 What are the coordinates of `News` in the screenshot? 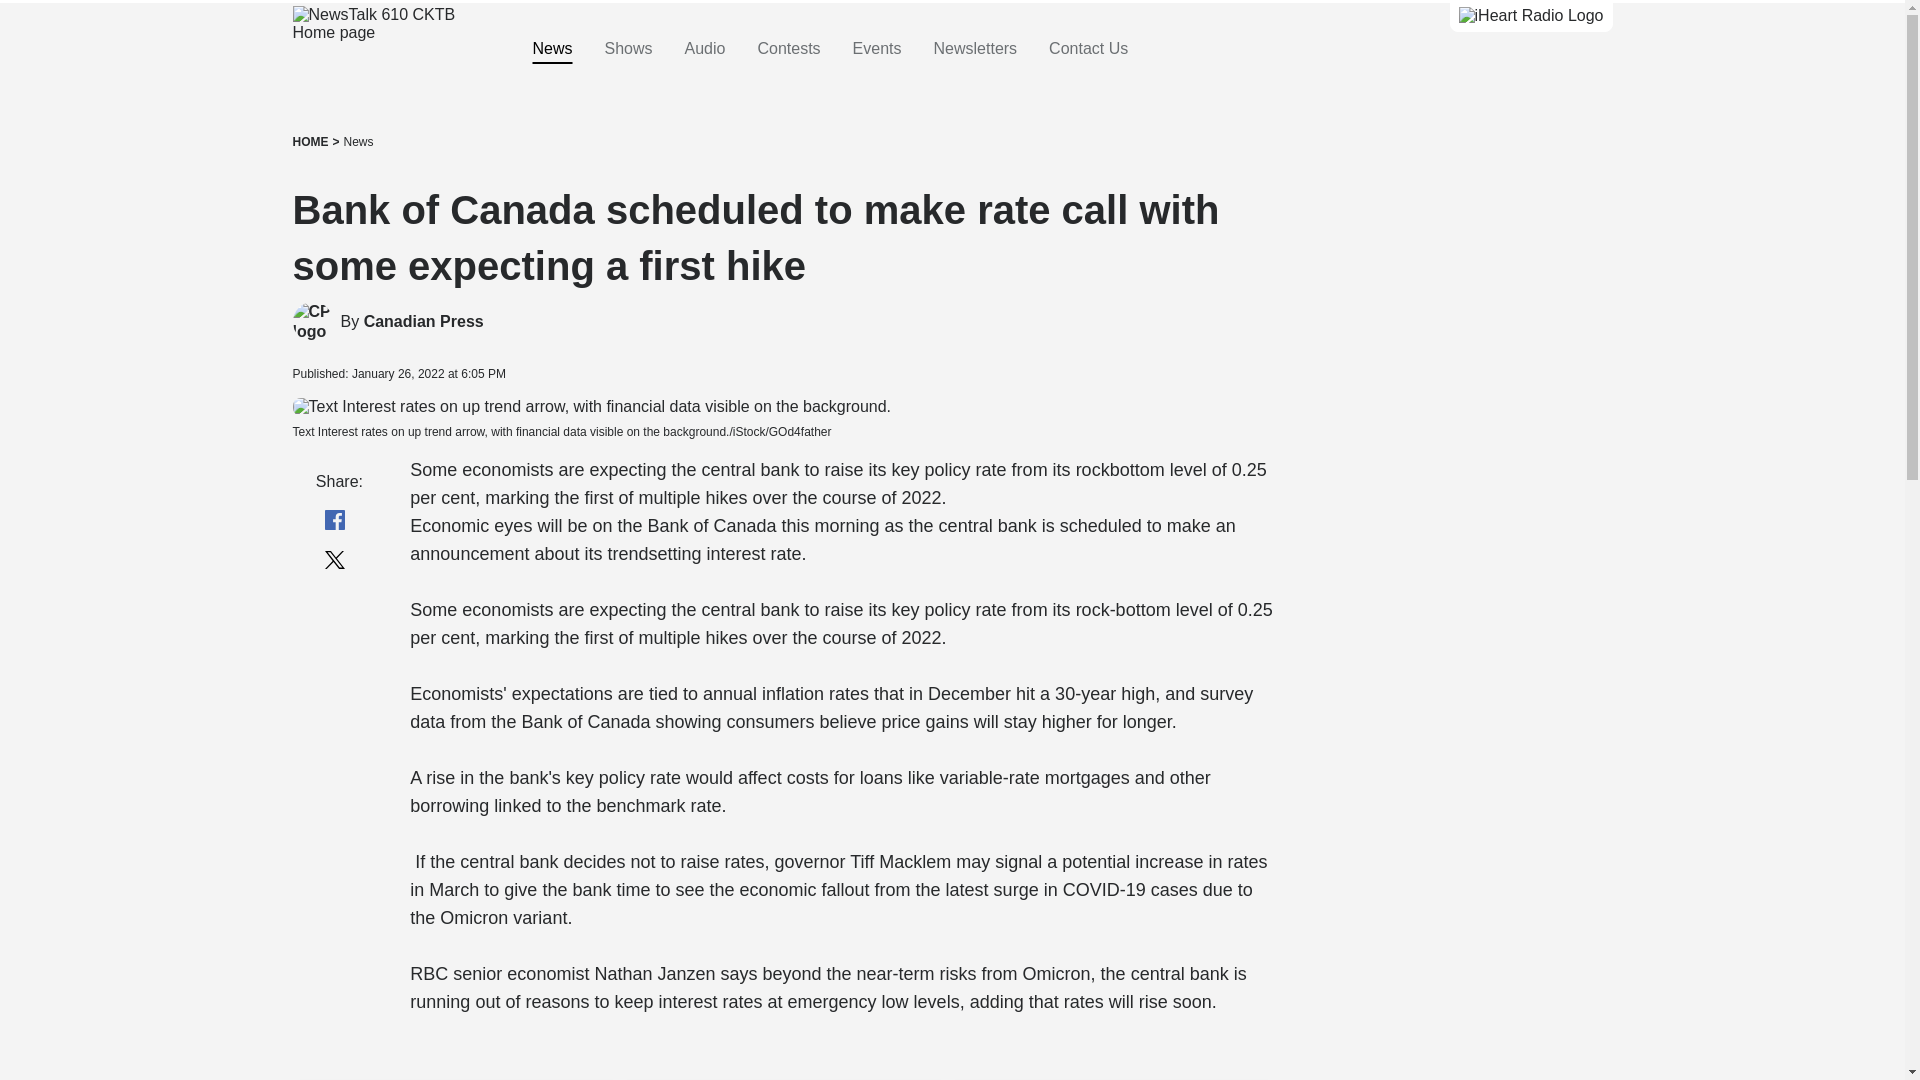 It's located at (358, 142).